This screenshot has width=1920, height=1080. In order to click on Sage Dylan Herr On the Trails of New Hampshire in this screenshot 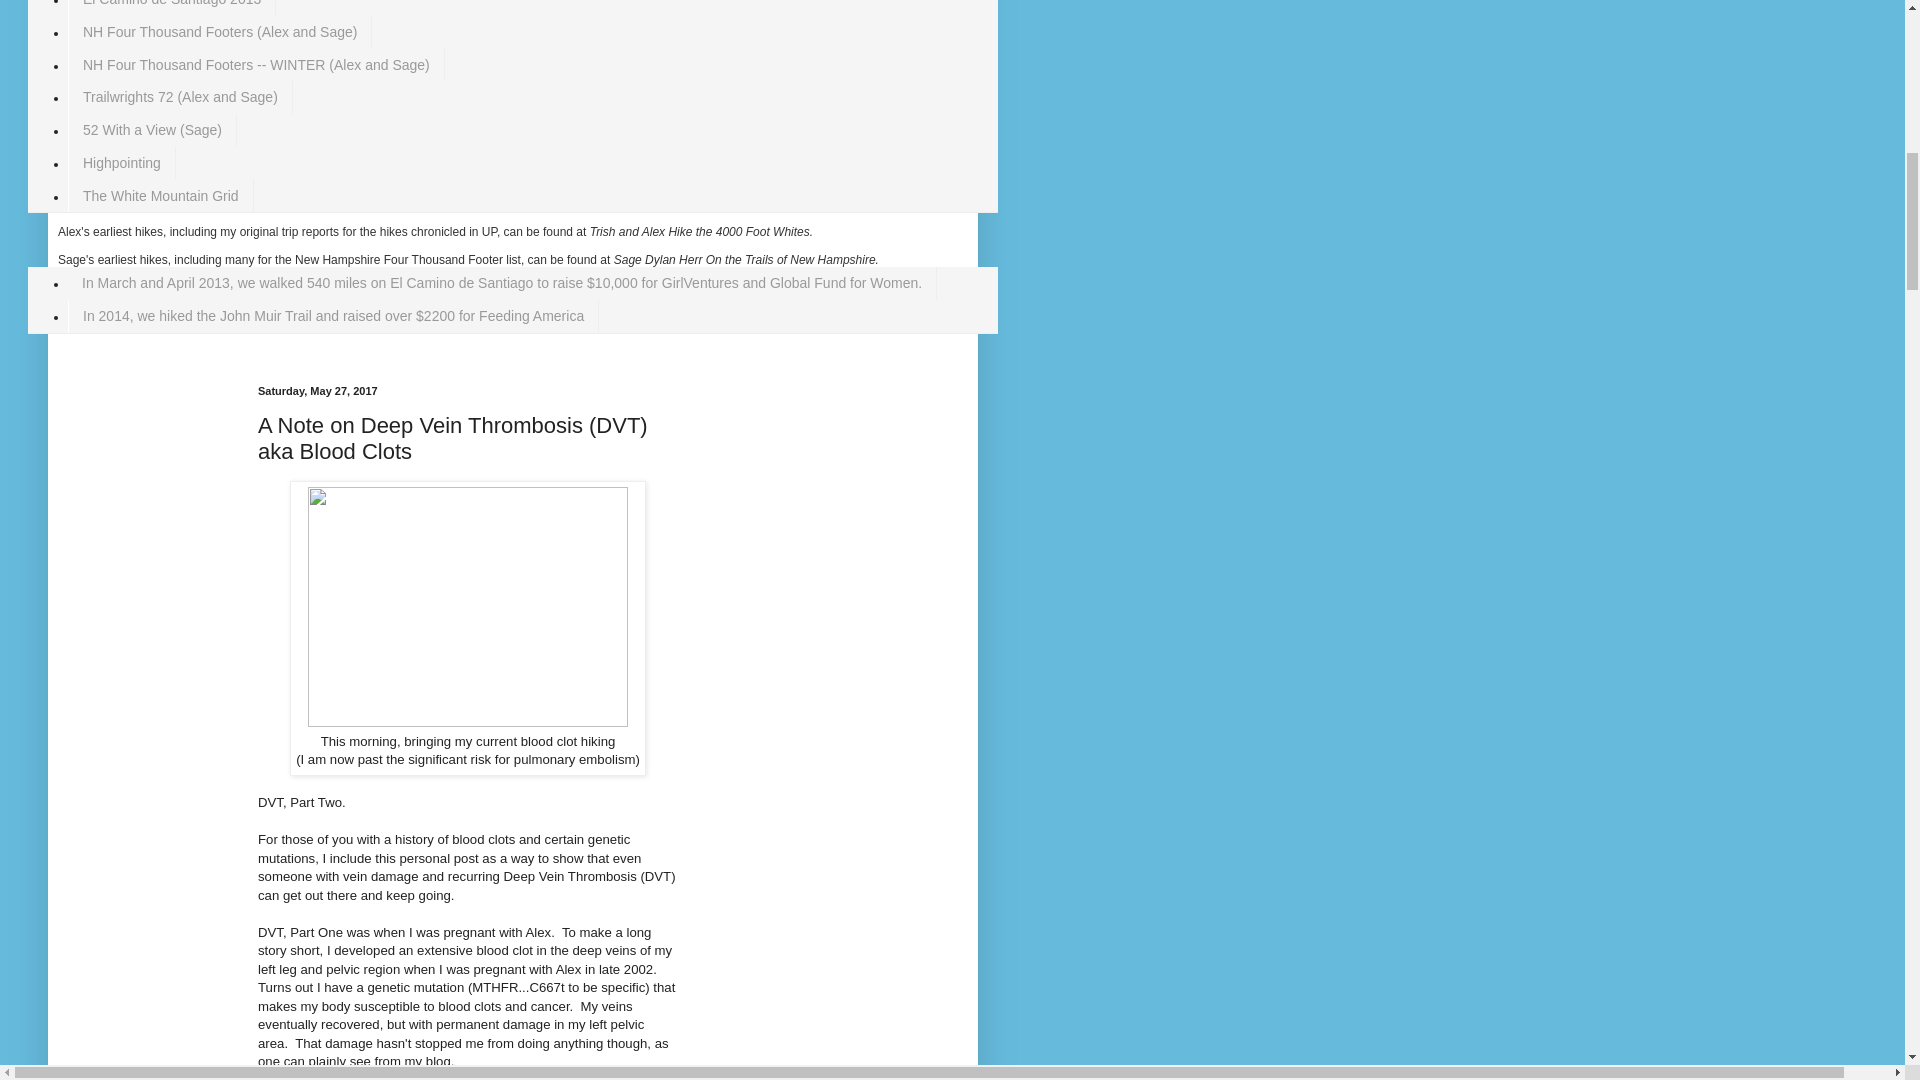, I will do `click(744, 259)`.